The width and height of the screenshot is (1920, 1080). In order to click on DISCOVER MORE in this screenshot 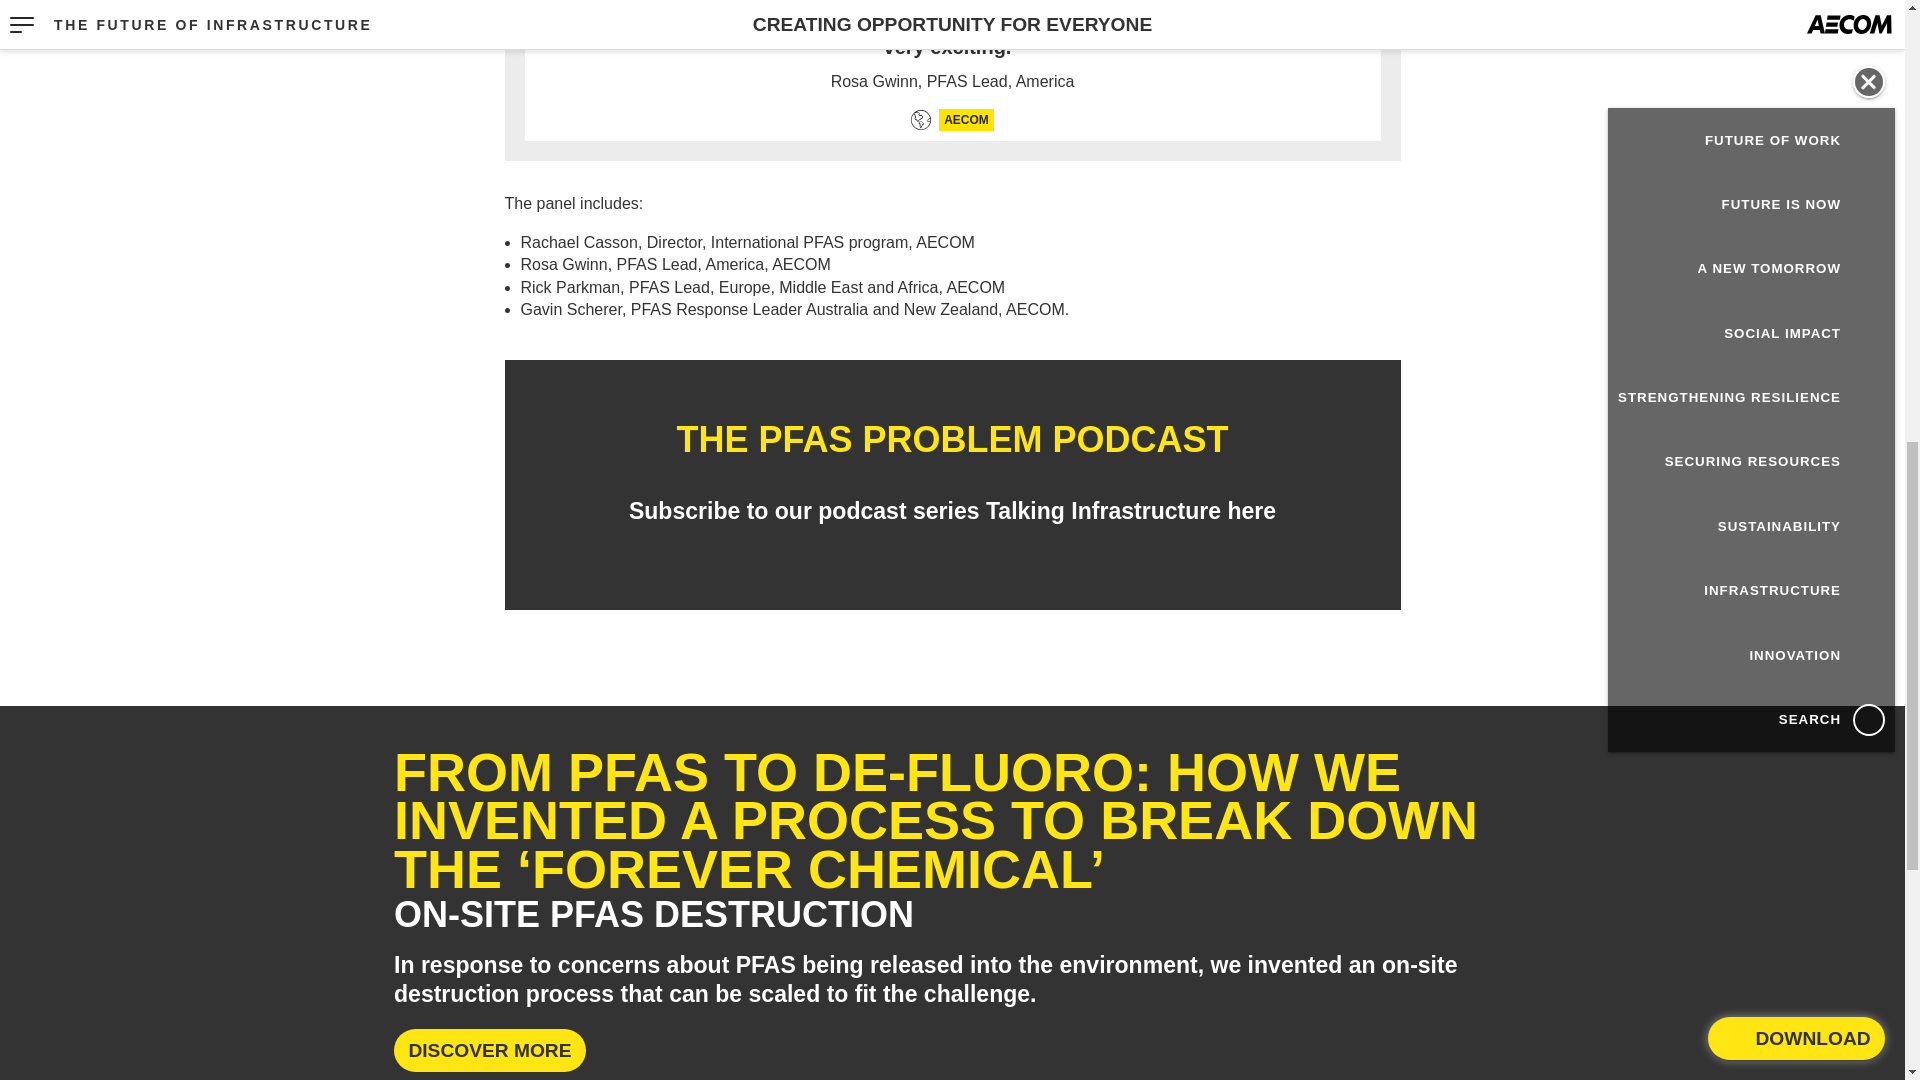, I will do `click(489, 1050)`.